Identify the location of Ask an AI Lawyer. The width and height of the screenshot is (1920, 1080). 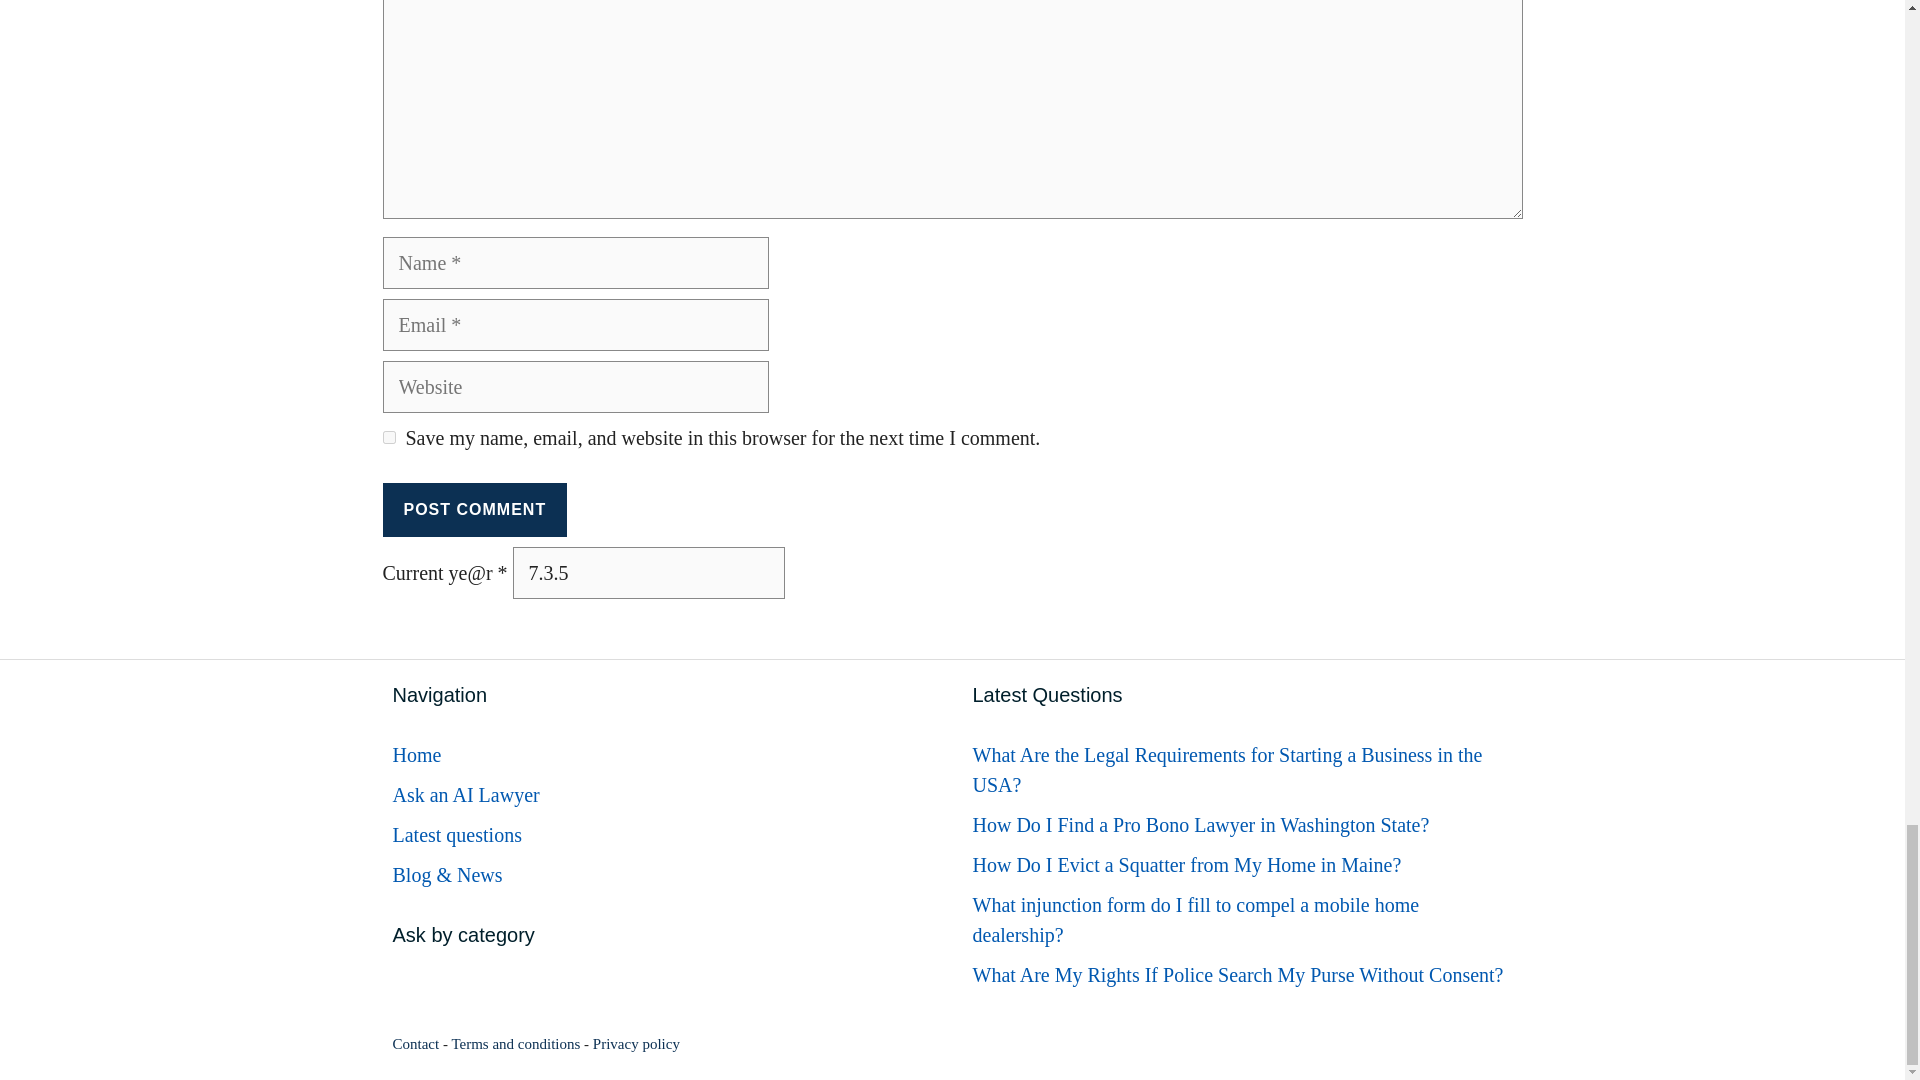
(465, 794).